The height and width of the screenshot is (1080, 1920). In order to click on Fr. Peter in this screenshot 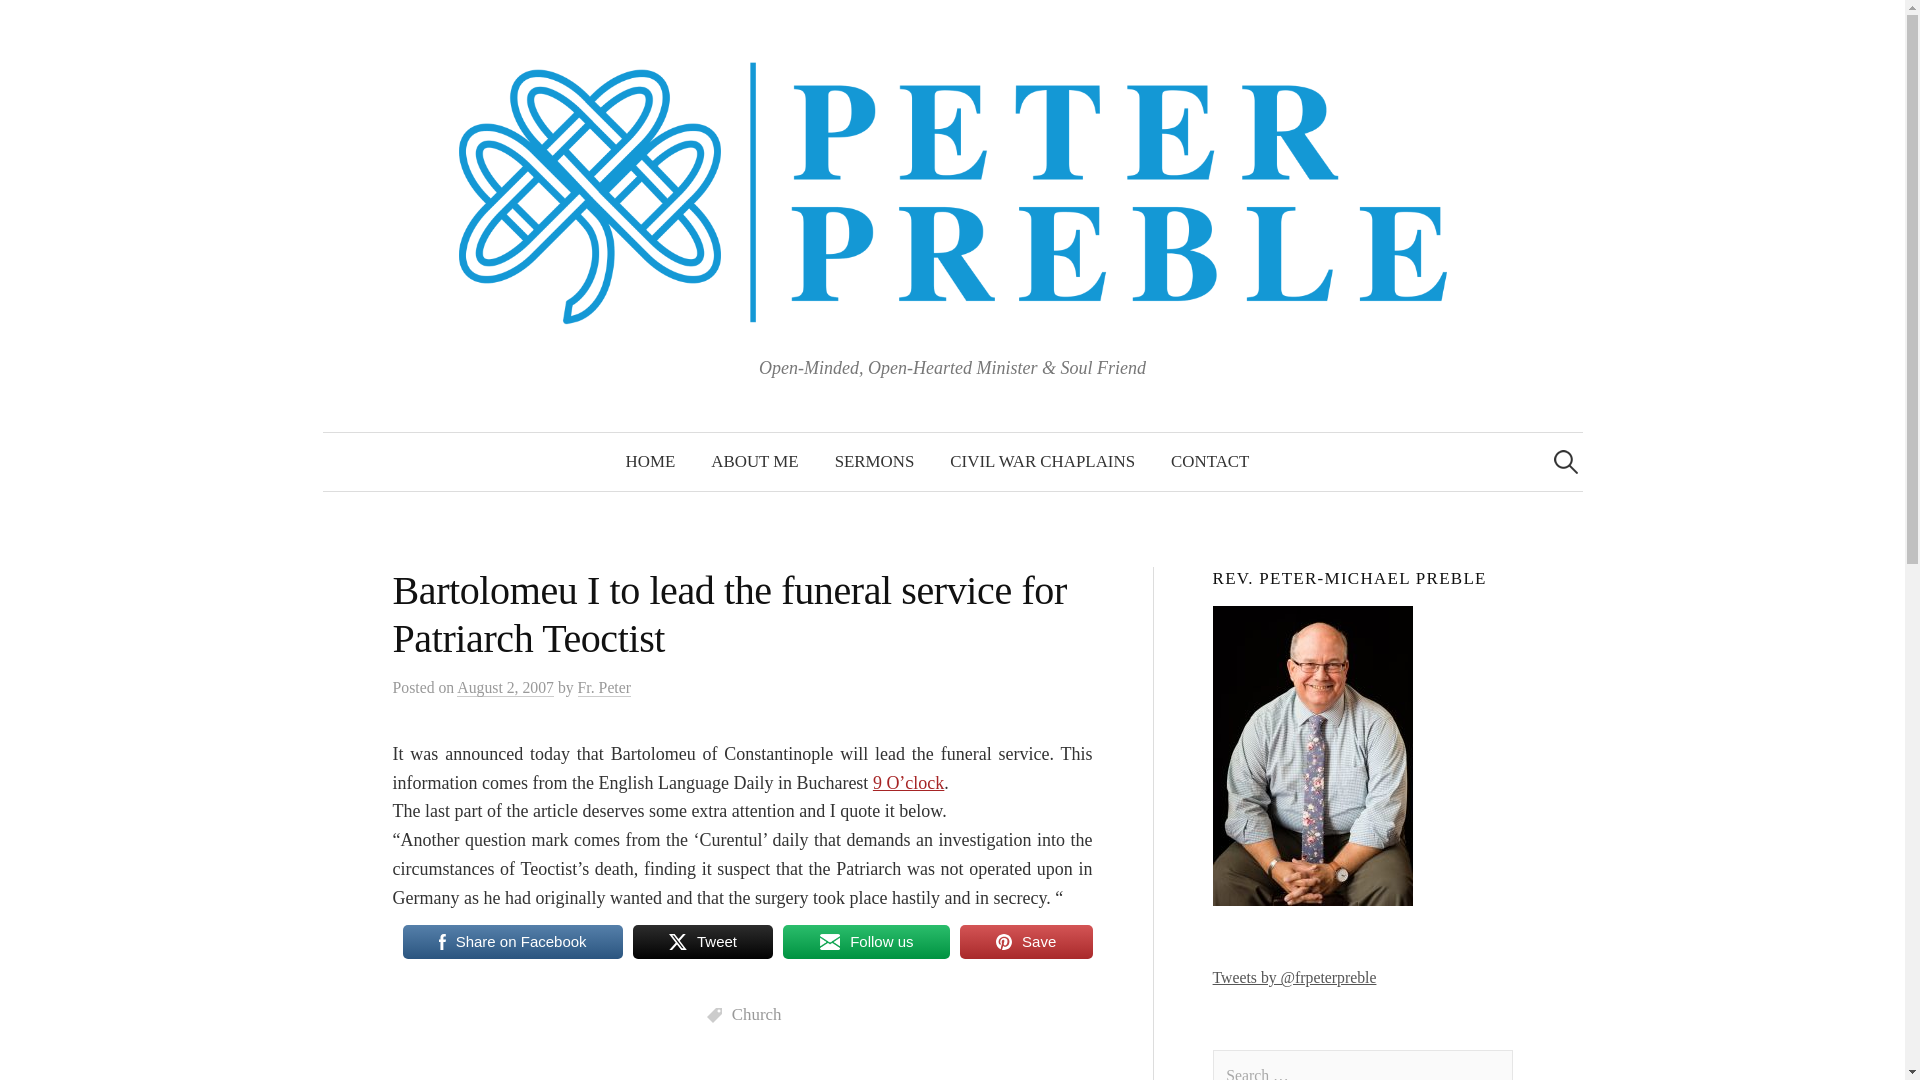, I will do `click(604, 688)`.